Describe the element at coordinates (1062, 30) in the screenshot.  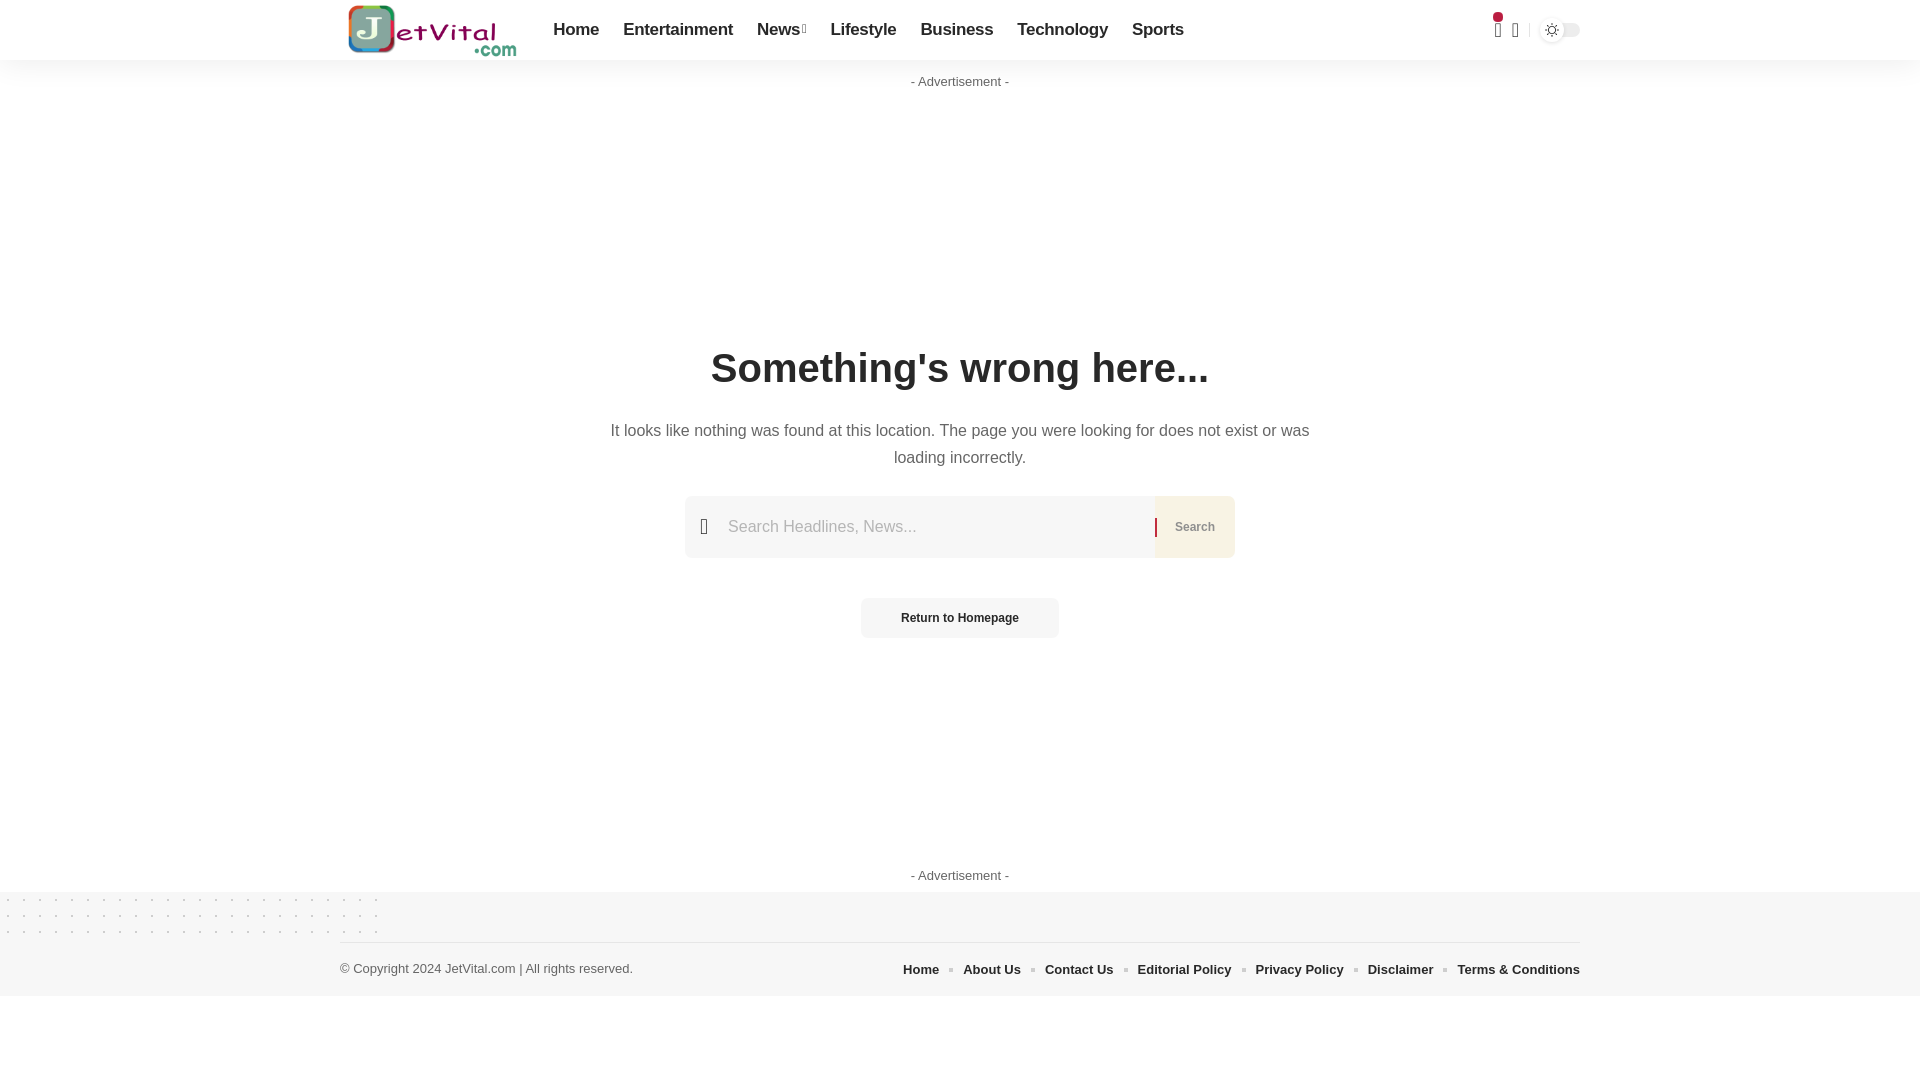
I see `Technology` at that location.